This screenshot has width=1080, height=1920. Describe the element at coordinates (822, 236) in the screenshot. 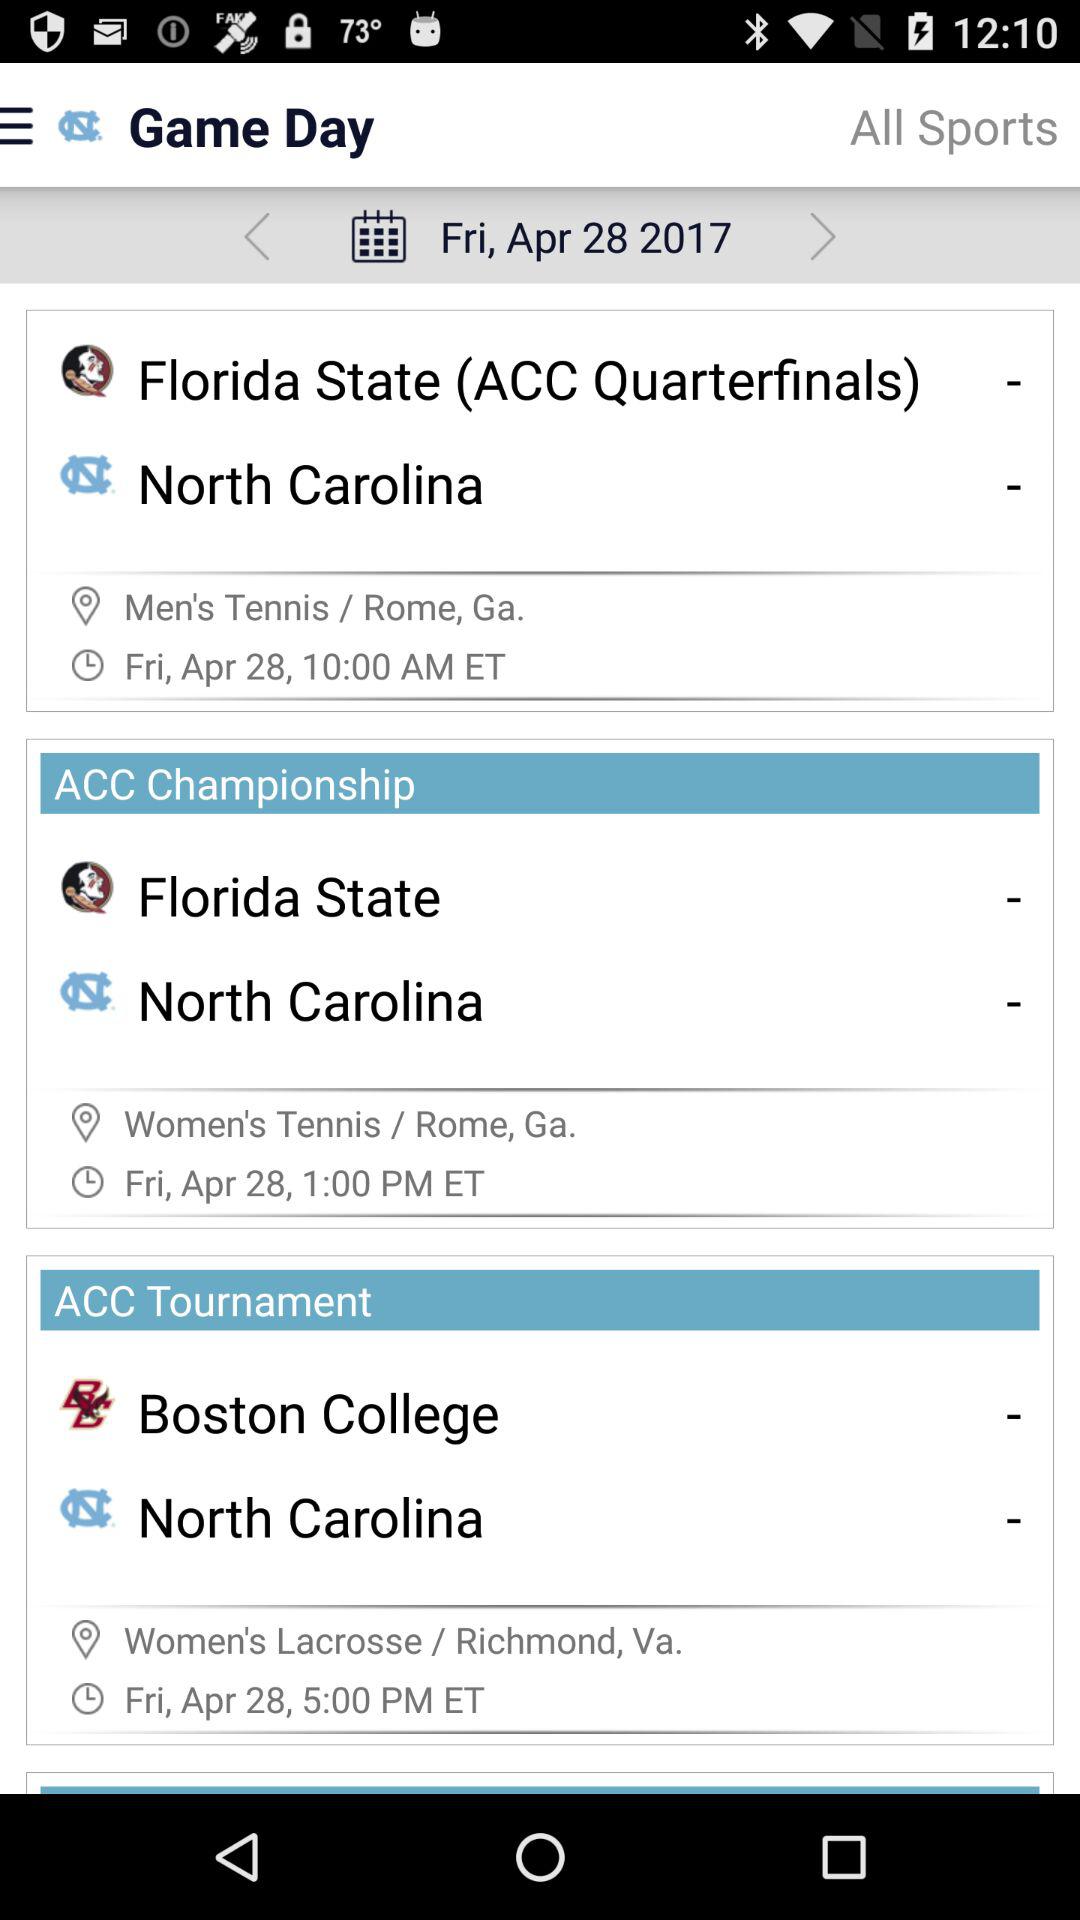

I see `go to next date` at that location.